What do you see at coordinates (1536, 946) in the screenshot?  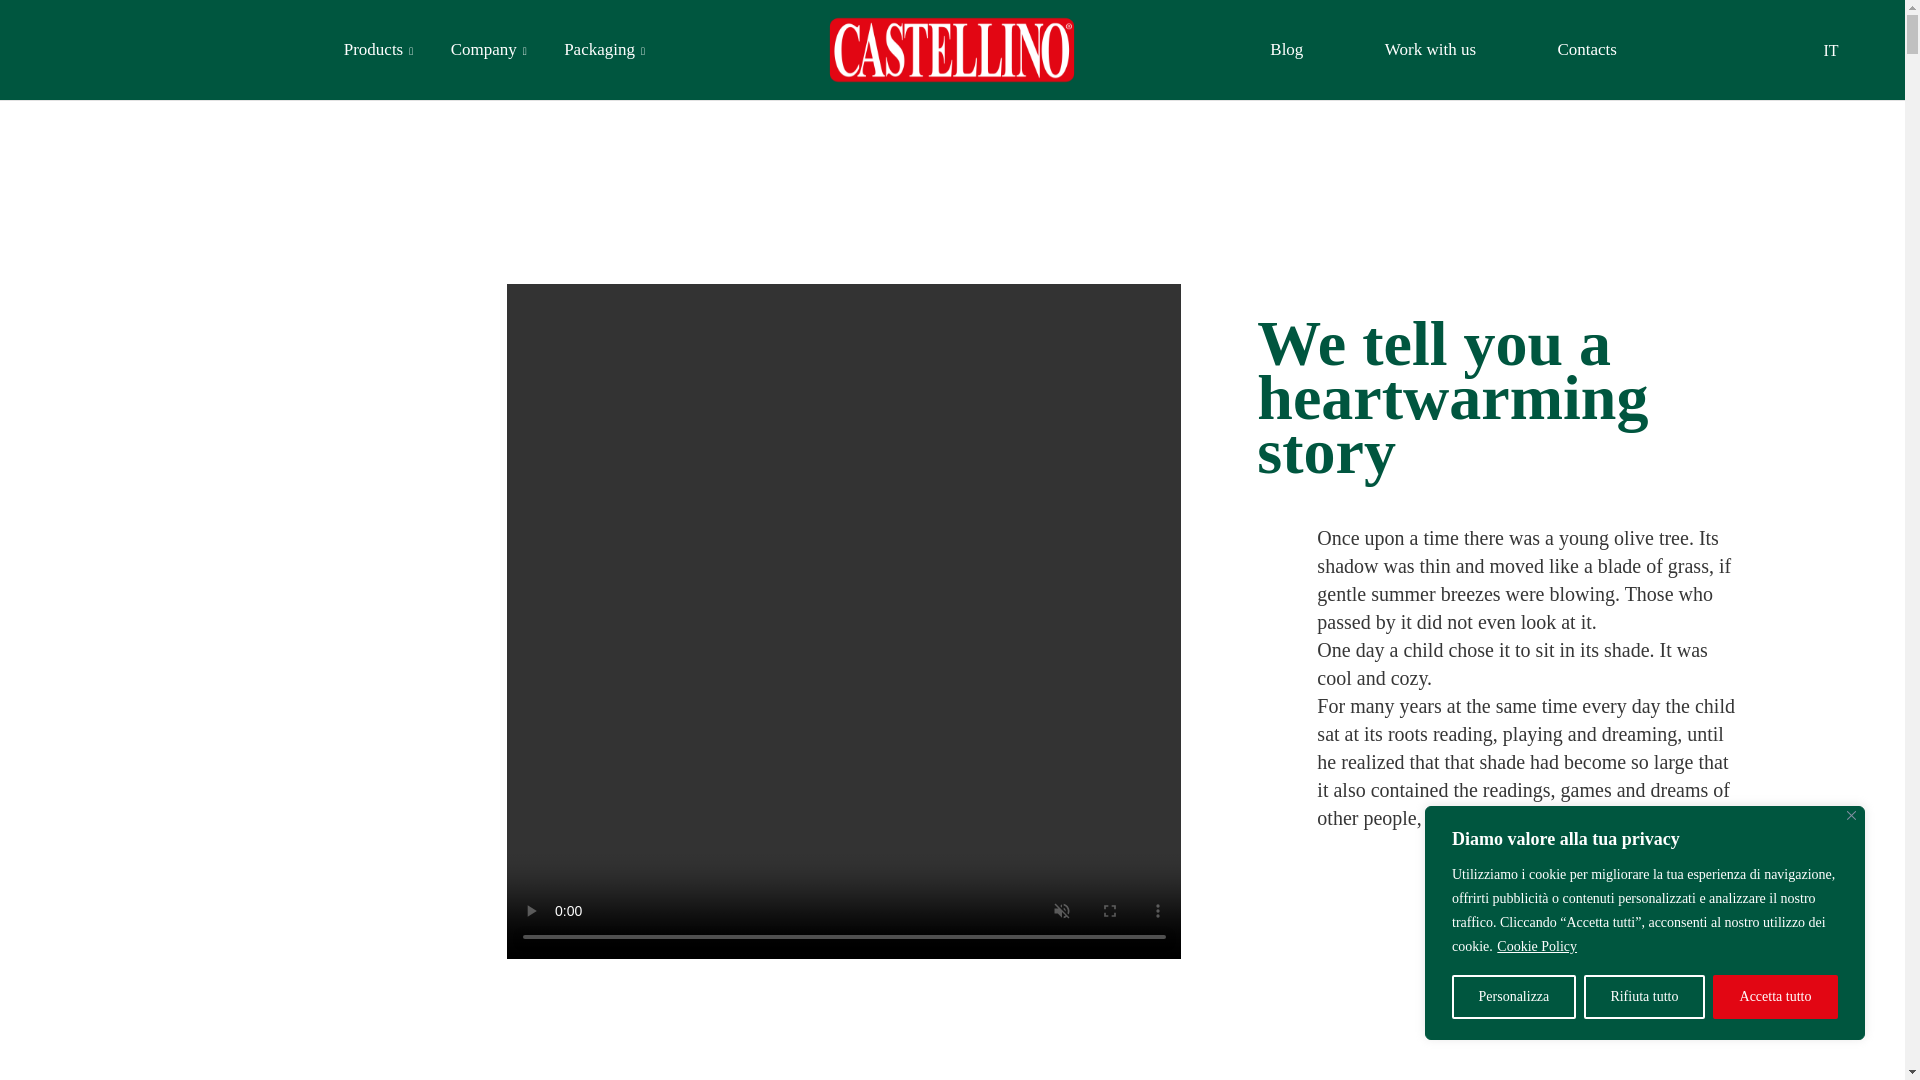 I see `Cookie Policy` at bounding box center [1536, 946].